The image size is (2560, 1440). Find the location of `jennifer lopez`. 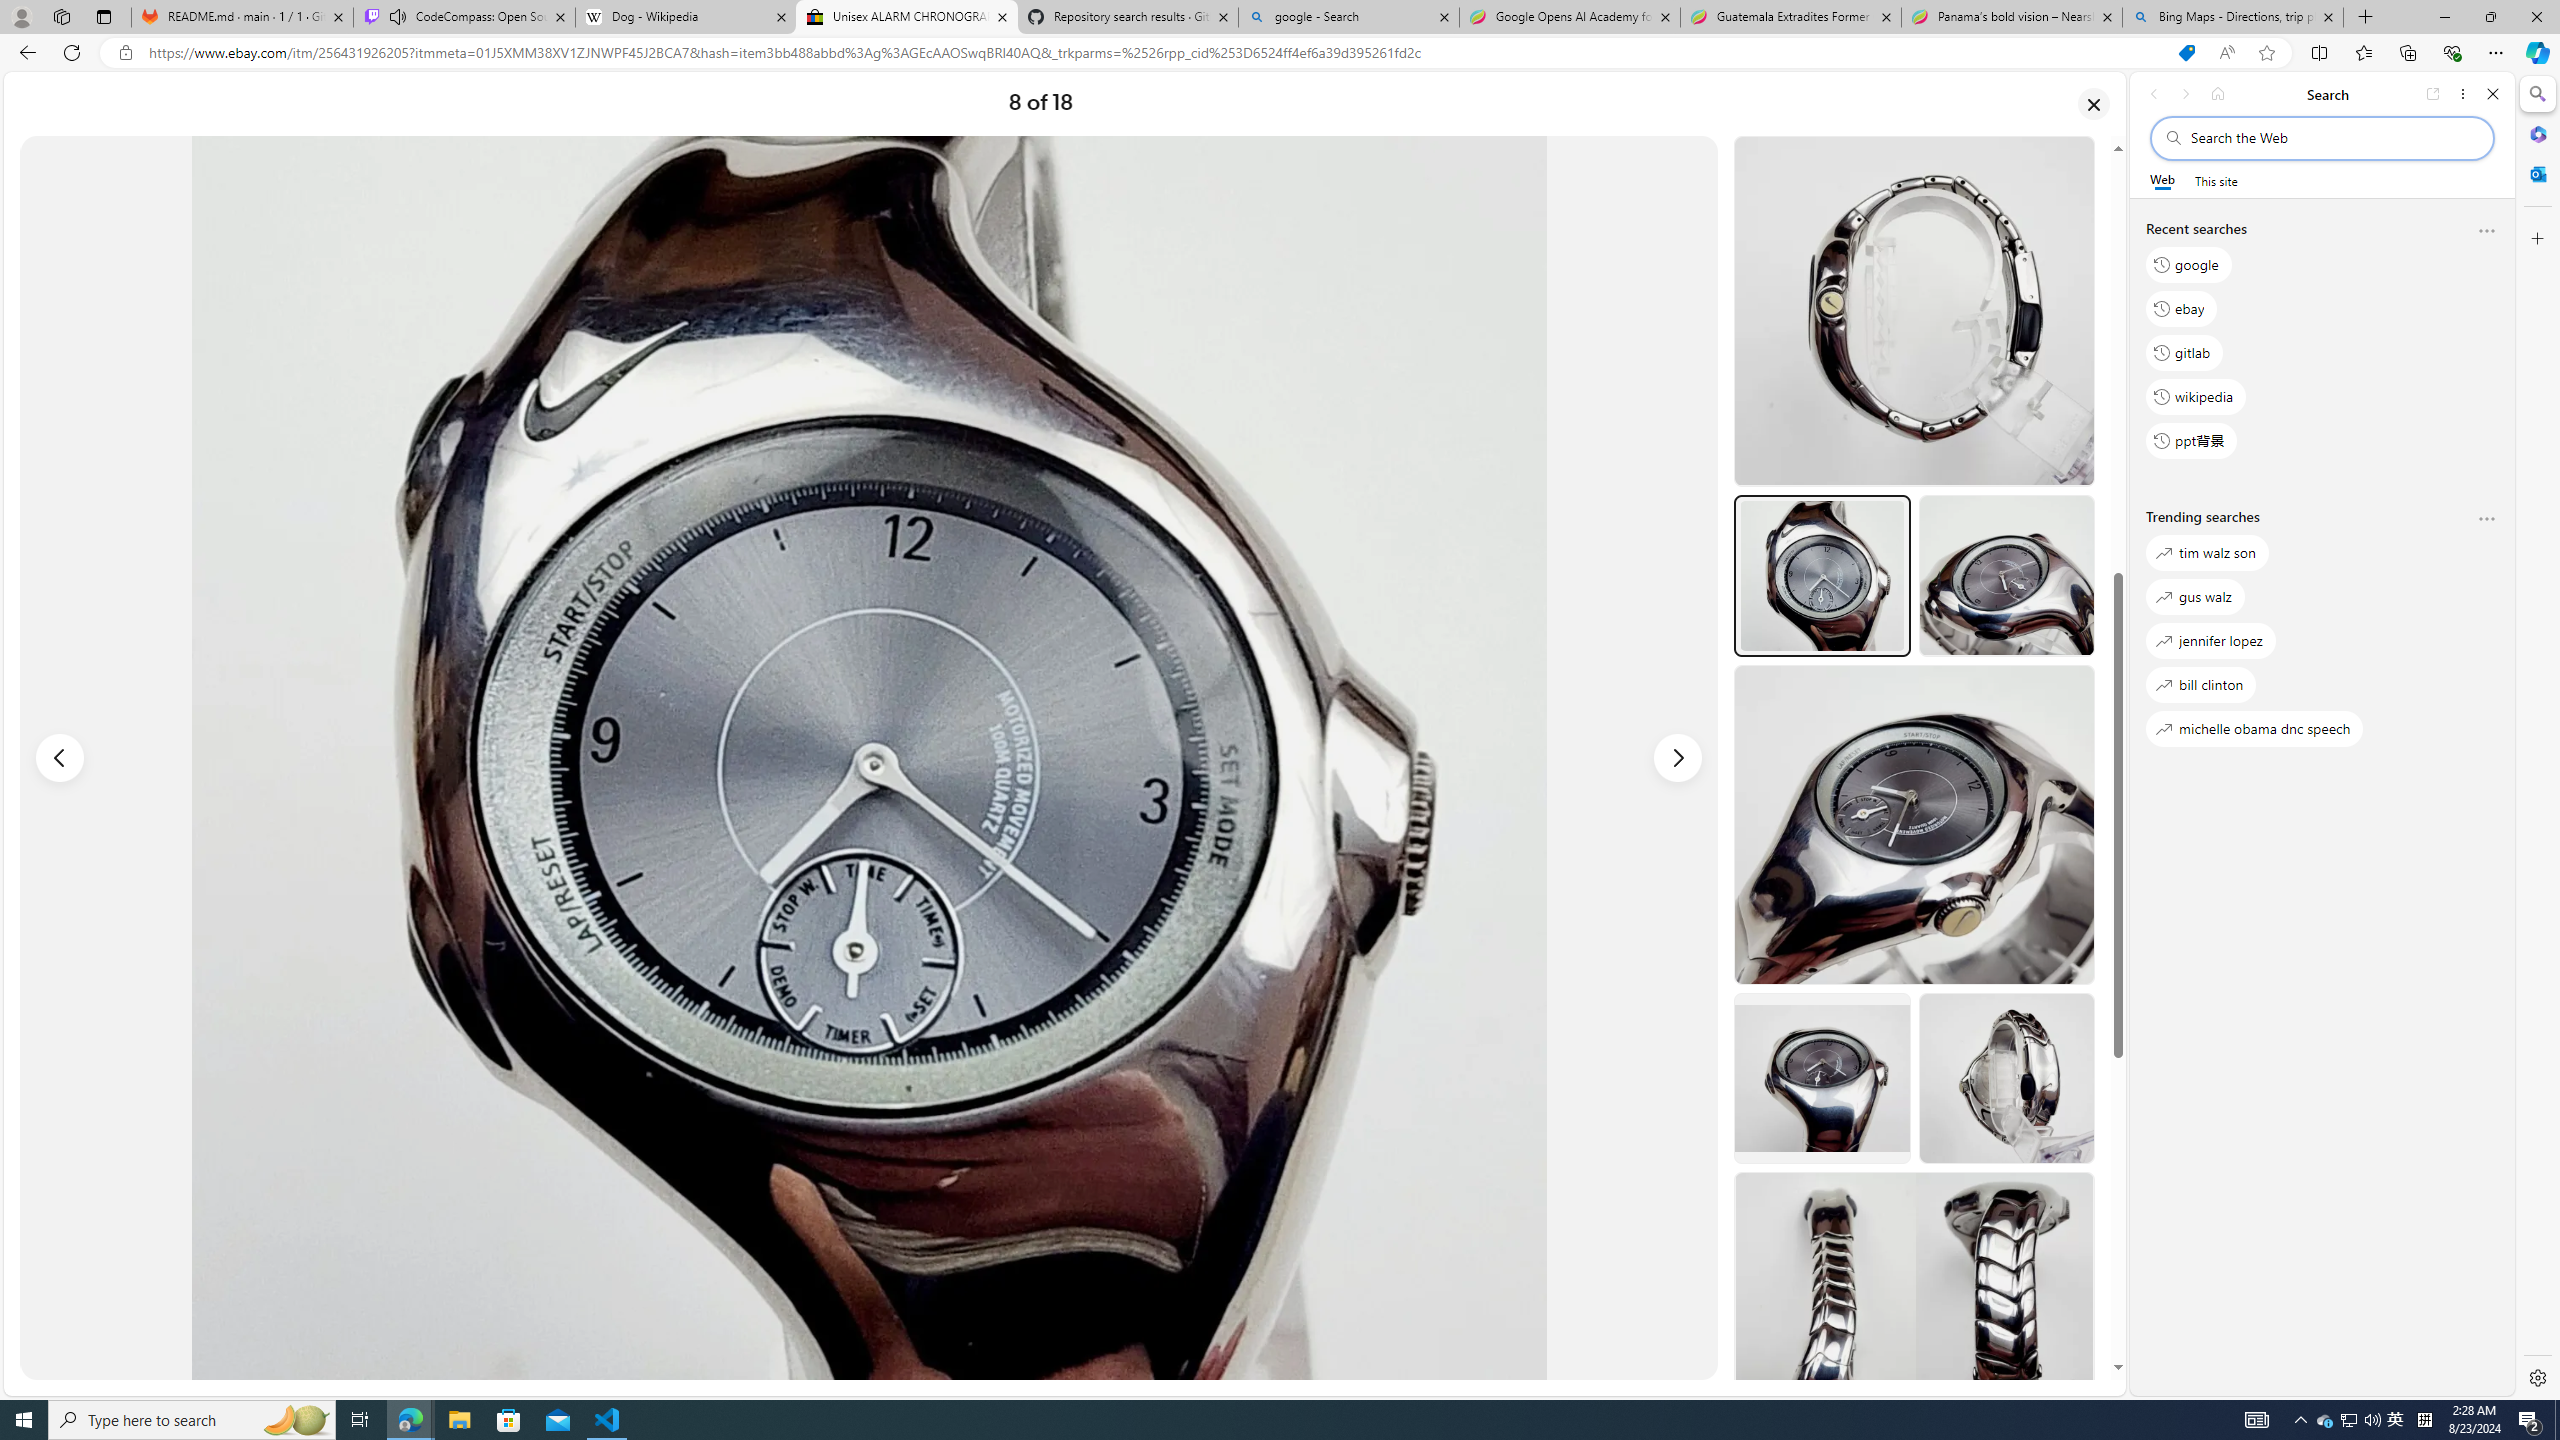

jennifer lopez is located at coordinates (2210, 641).